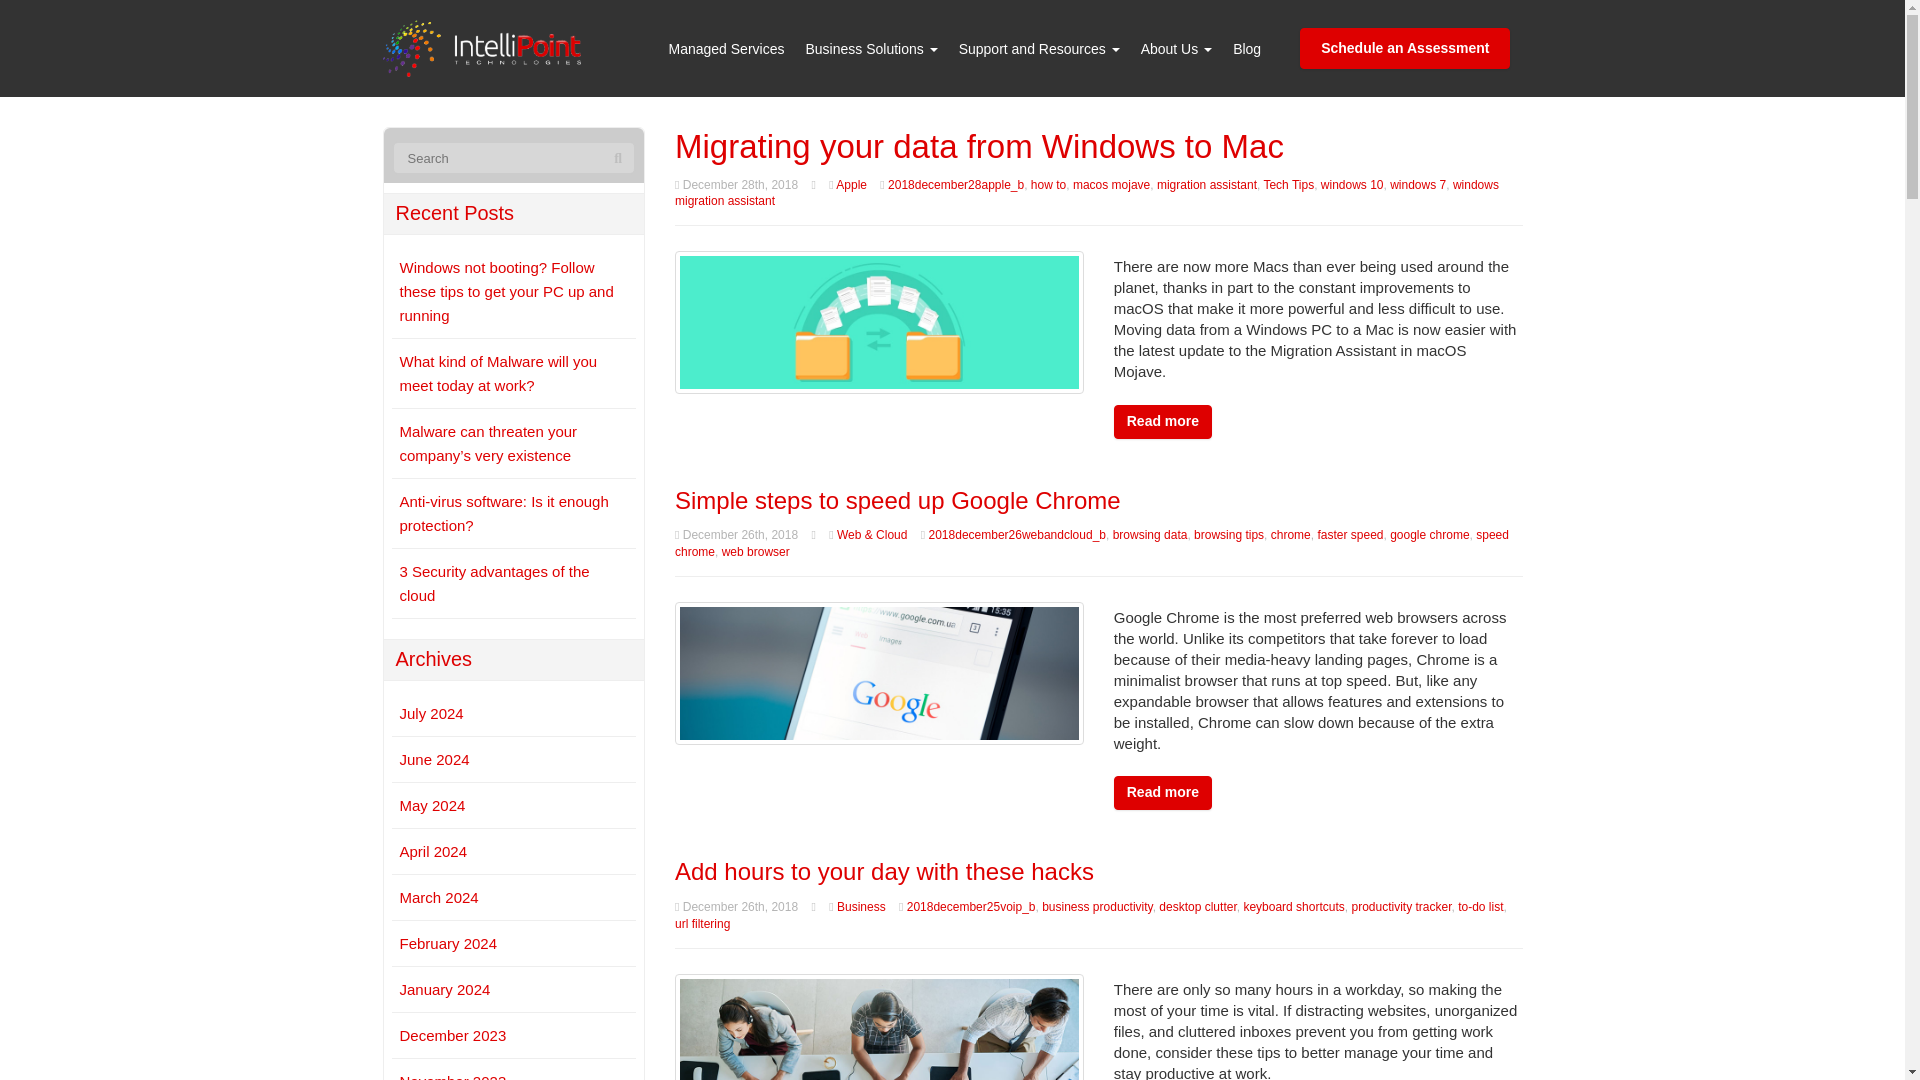 This screenshot has height=1080, width=1920. Describe the element at coordinates (880, 672) in the screenshot. I see `Simple steps to speed up Google Chrome` at that location.